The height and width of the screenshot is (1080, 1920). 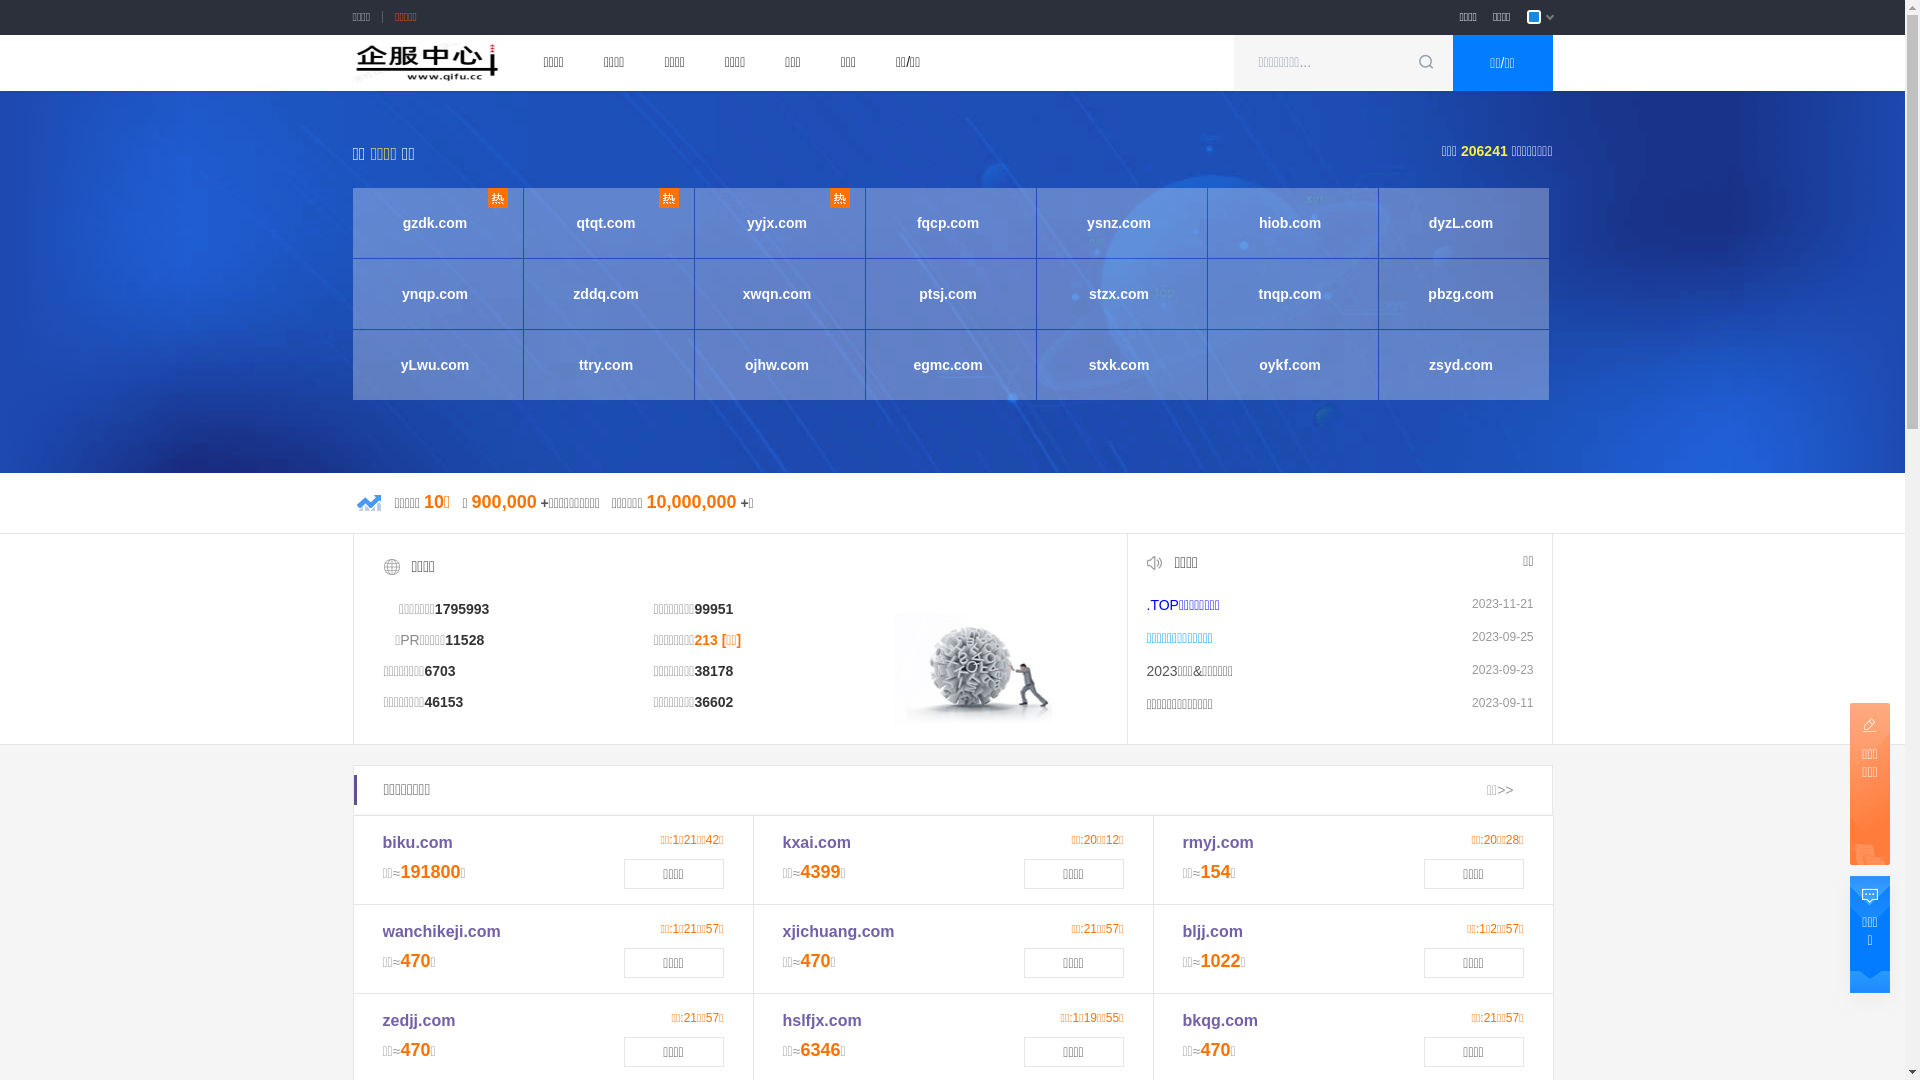 I want to click on stzx.com, so click(x=1118, y=294).